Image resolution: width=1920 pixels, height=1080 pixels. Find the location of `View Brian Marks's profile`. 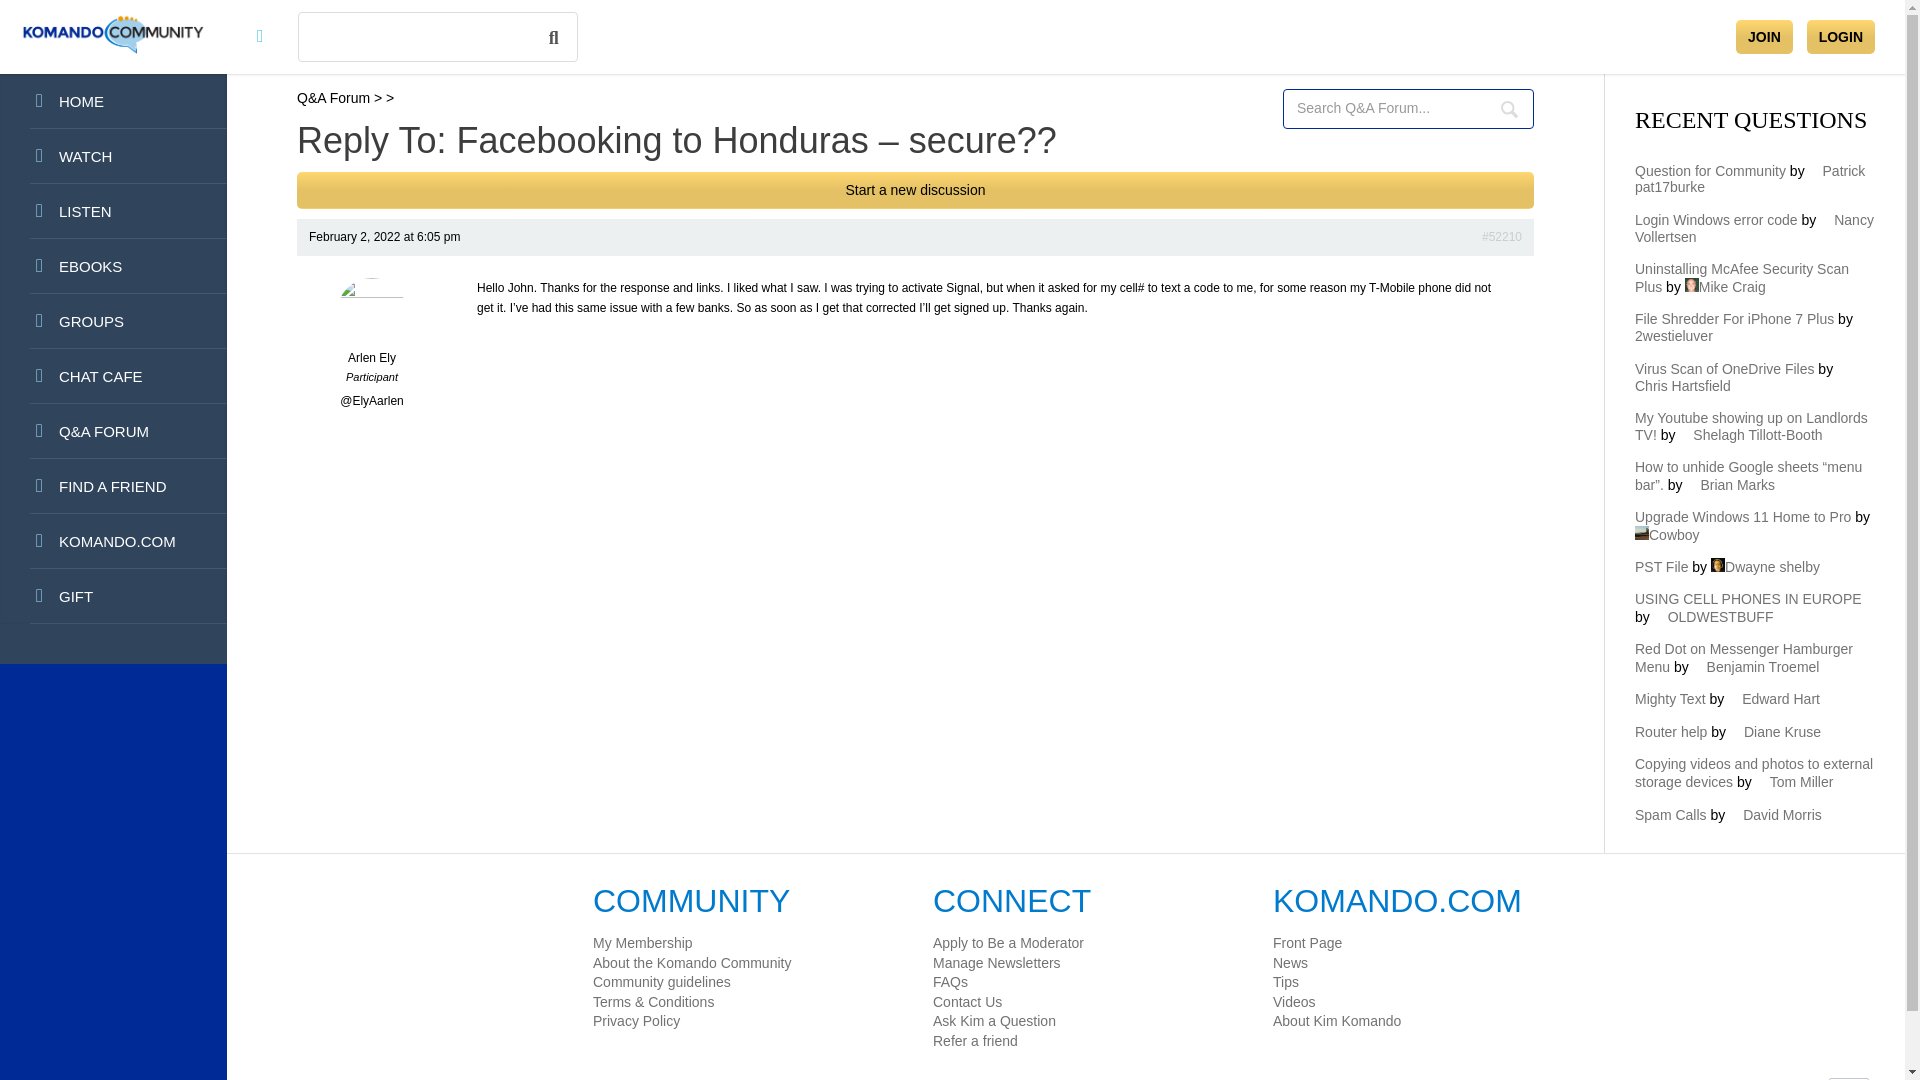

View Brian Marks's profile is located at coordinates (1730, 484).